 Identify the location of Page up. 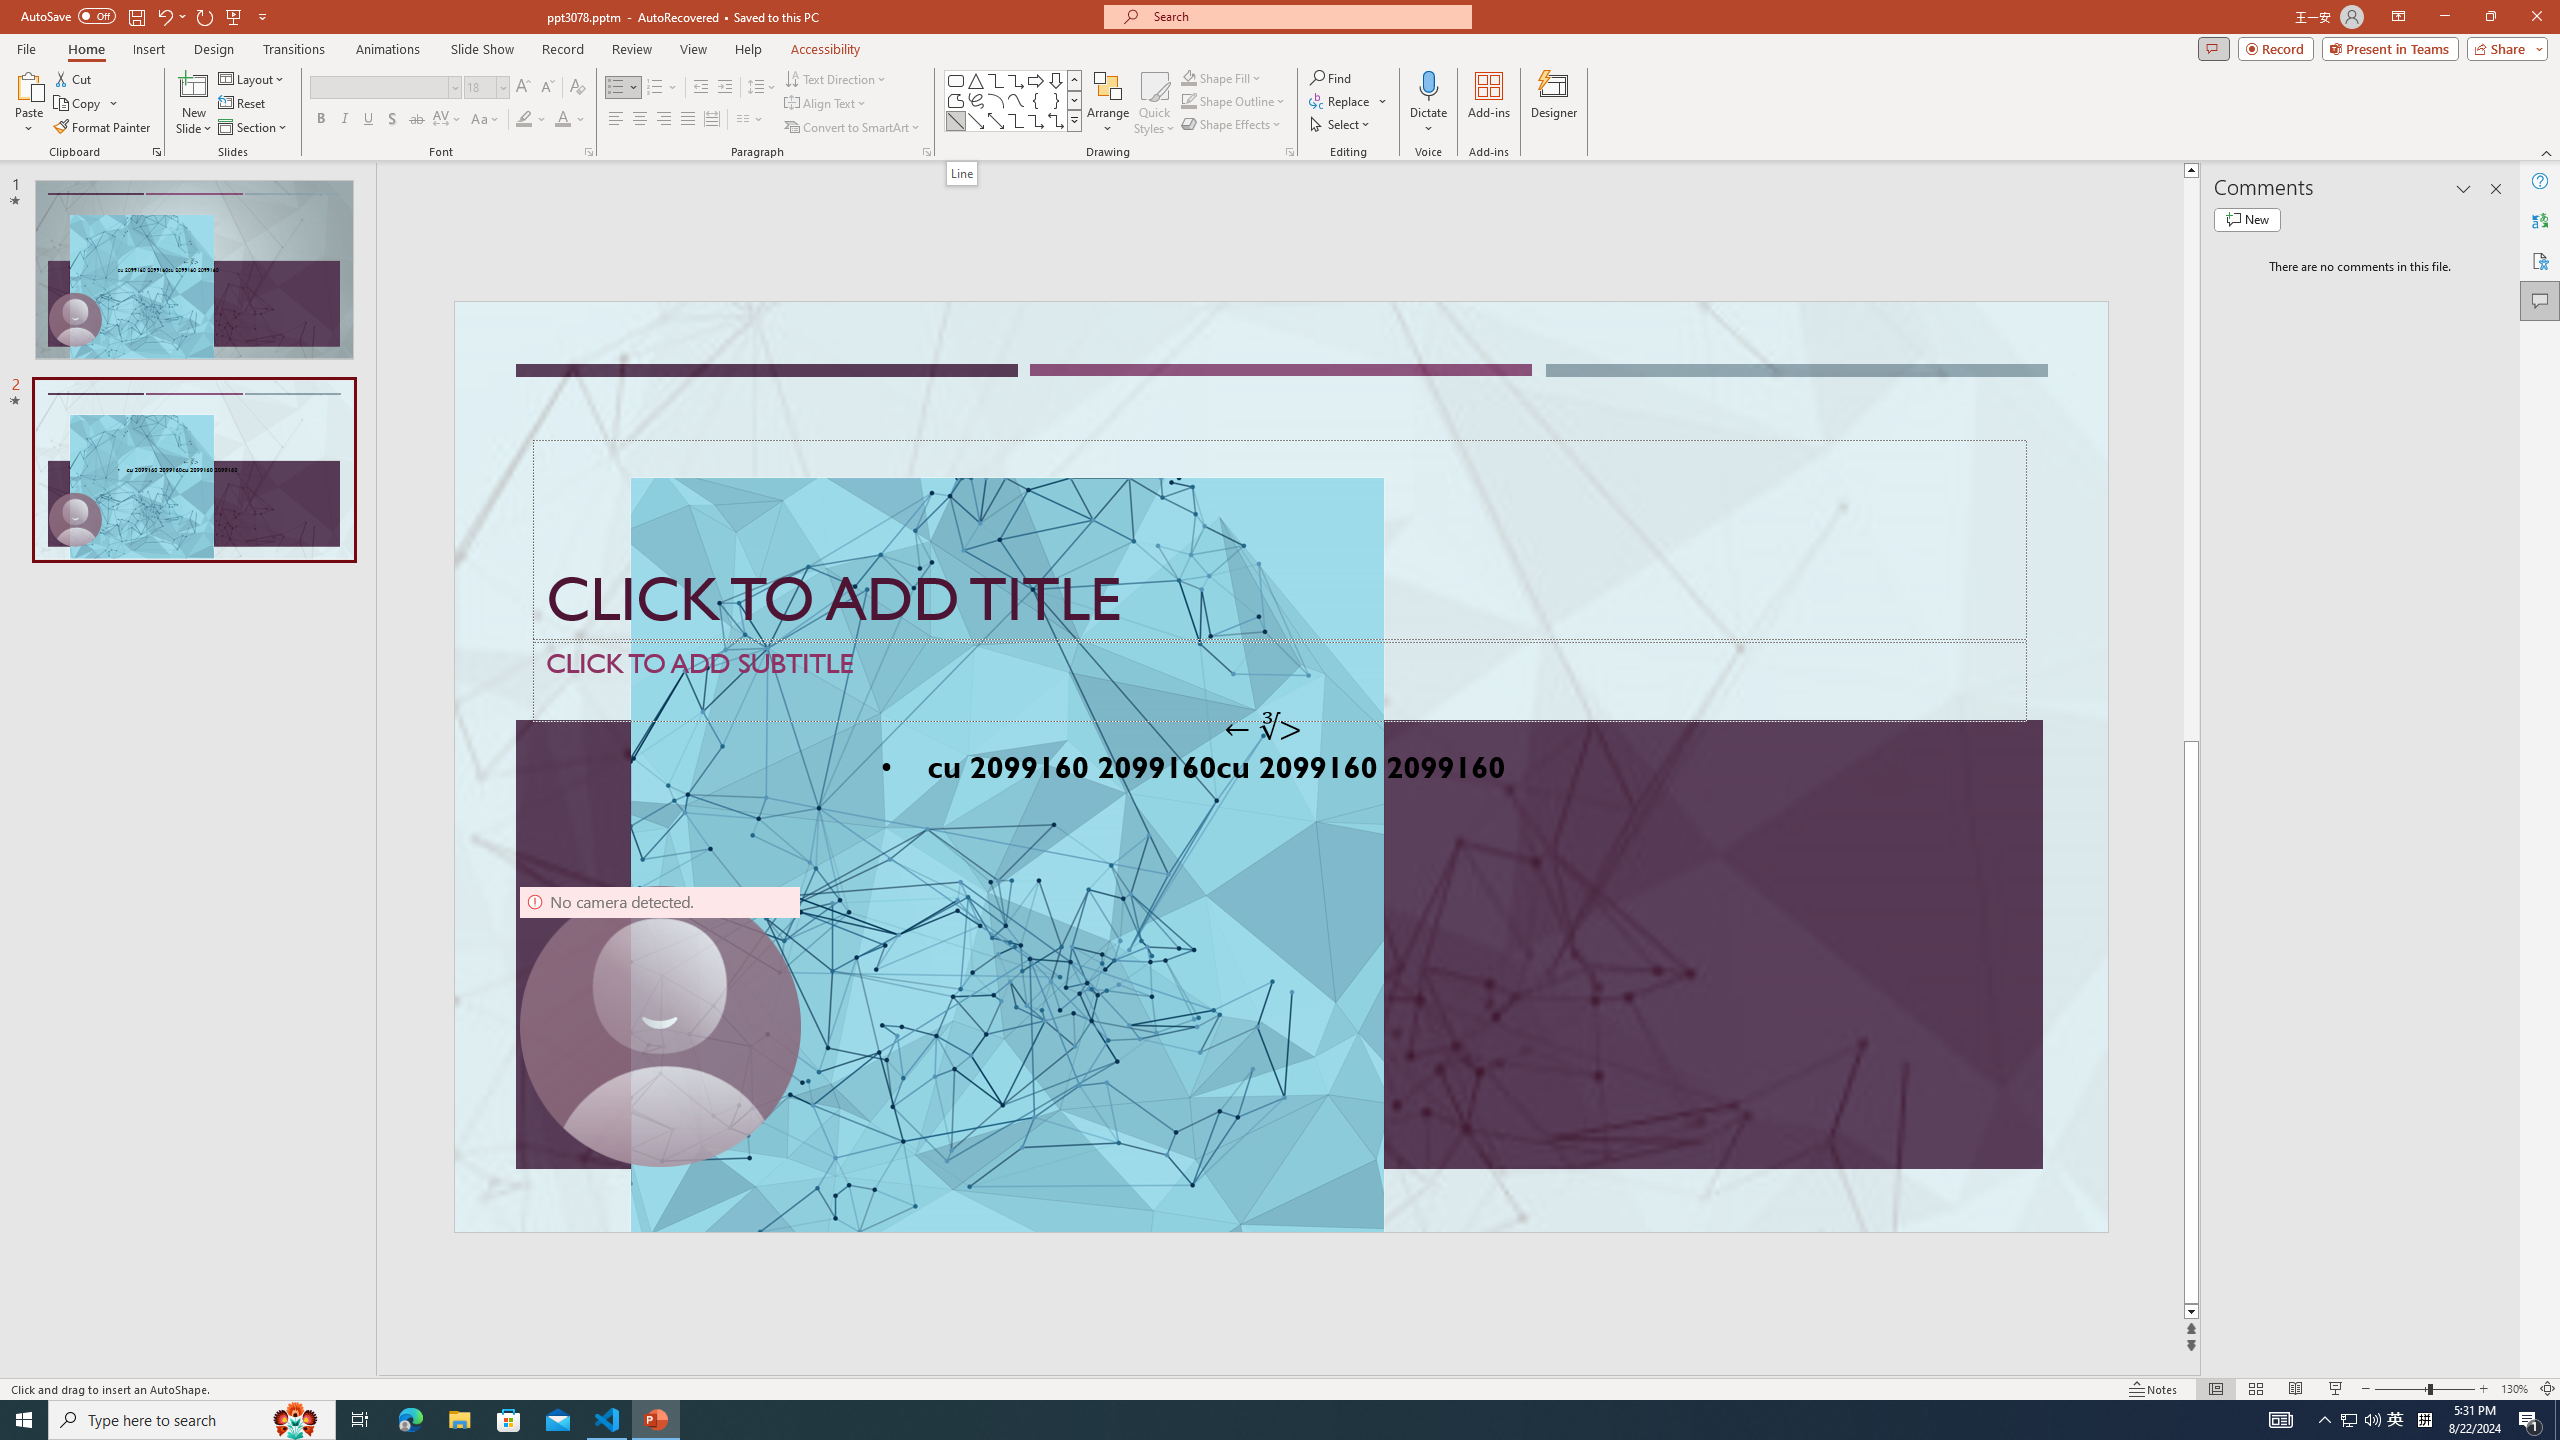
(2191, 460).